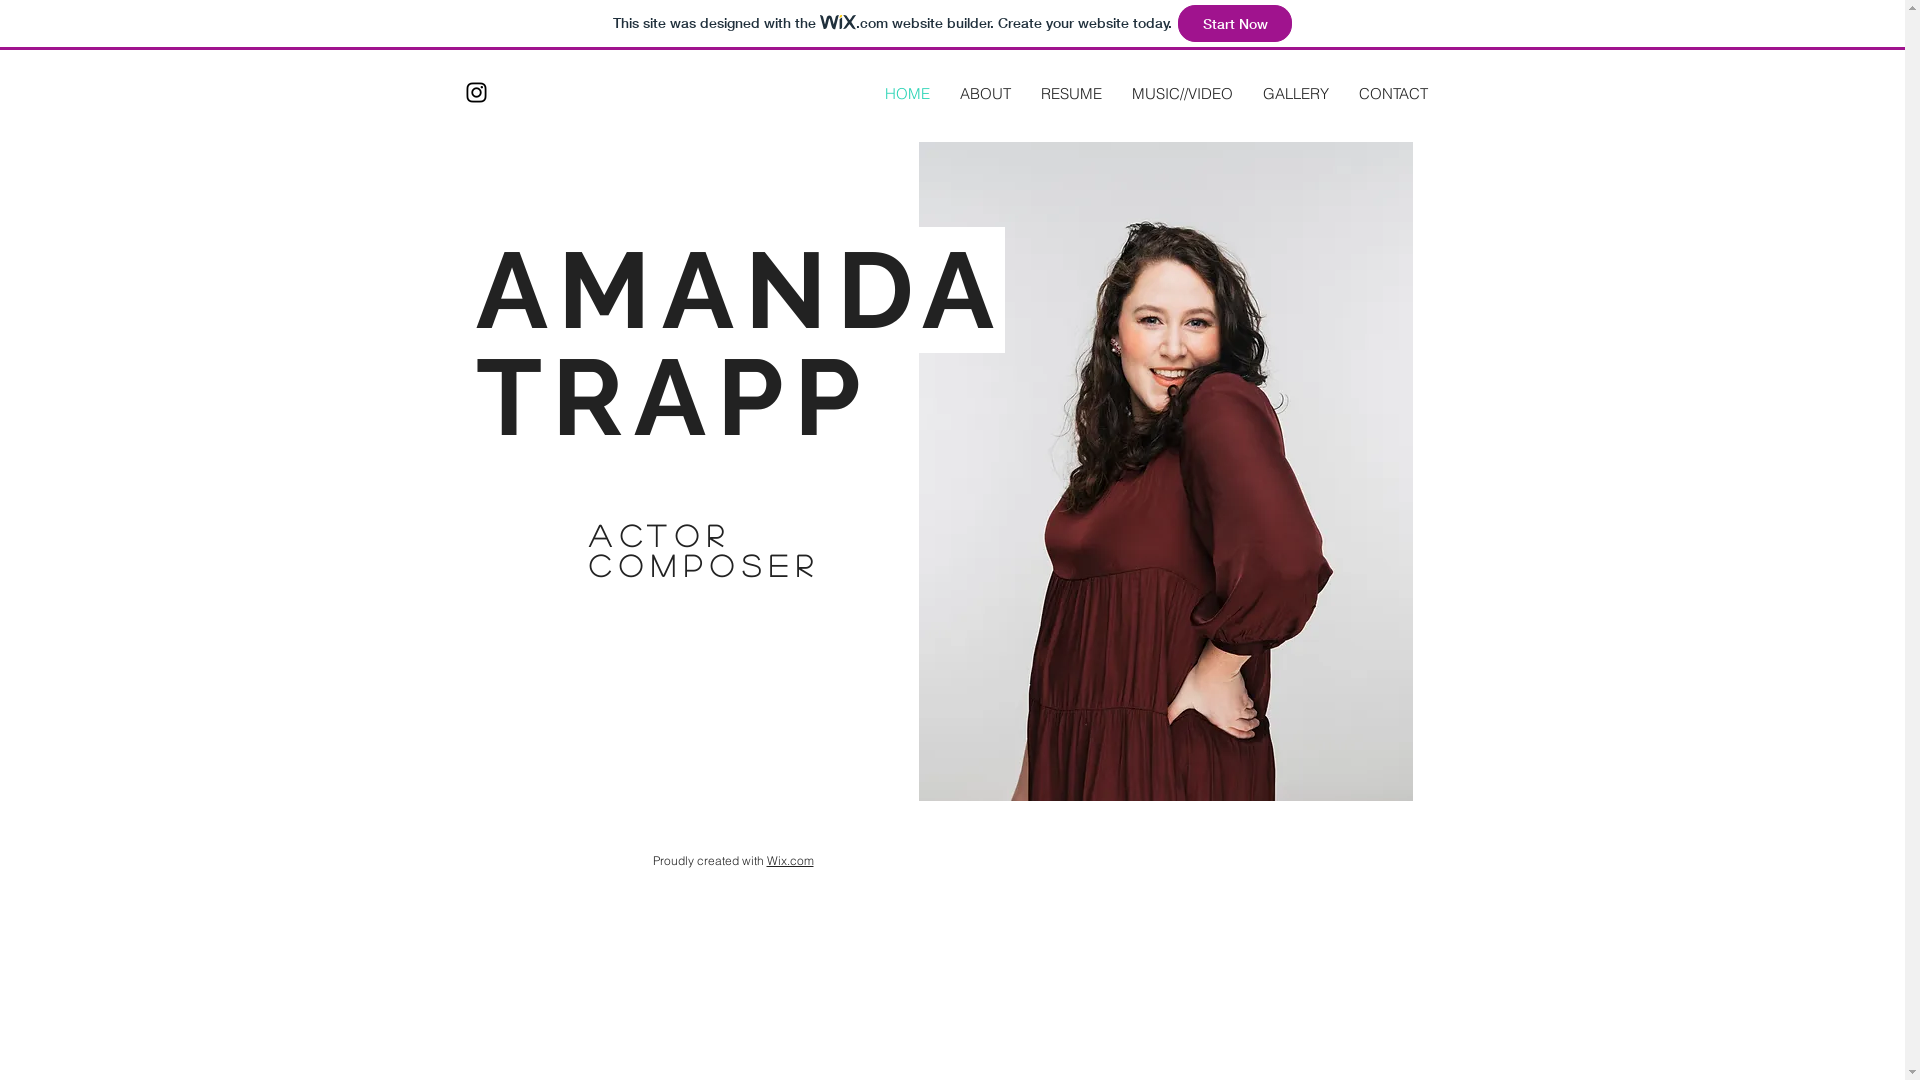 The height and width of the screenshot is (1080, 1920). What do you see at coordinates (1072, 94) in the screenshot?
I see `RESUME` at bounding box center [1072, 94].